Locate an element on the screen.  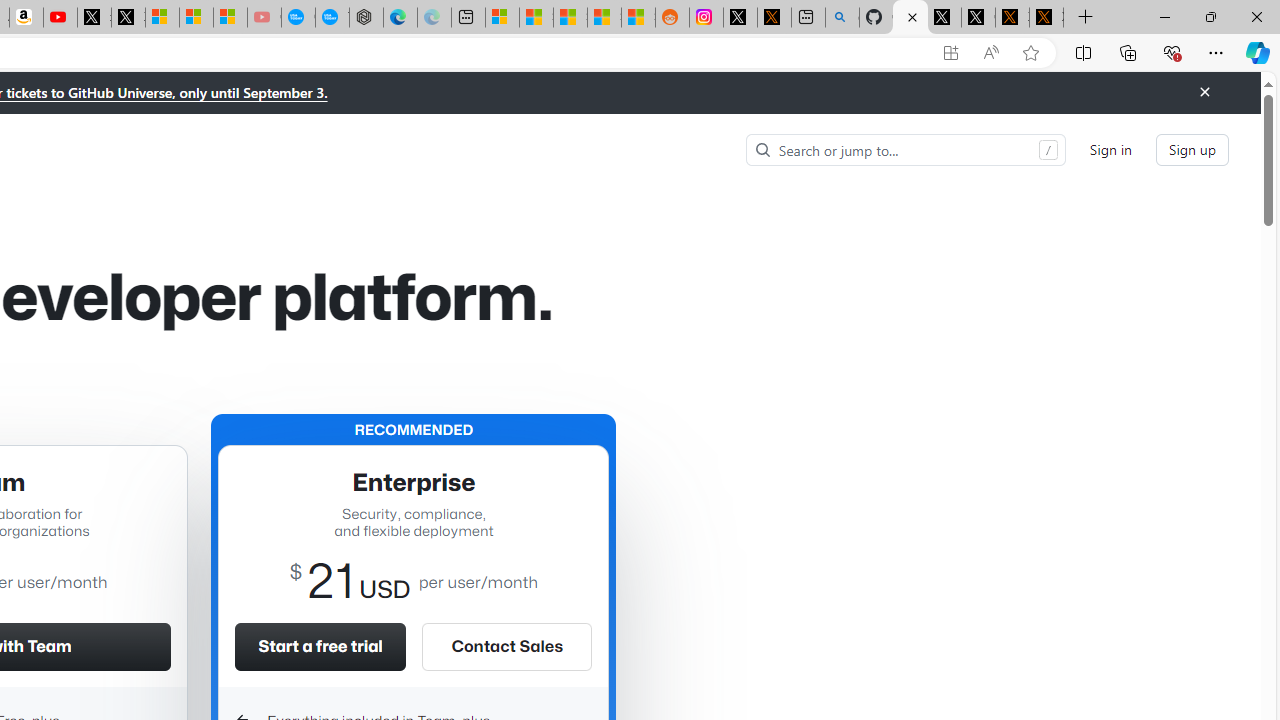
Log in to X / X is located at coordinates (740, 18).